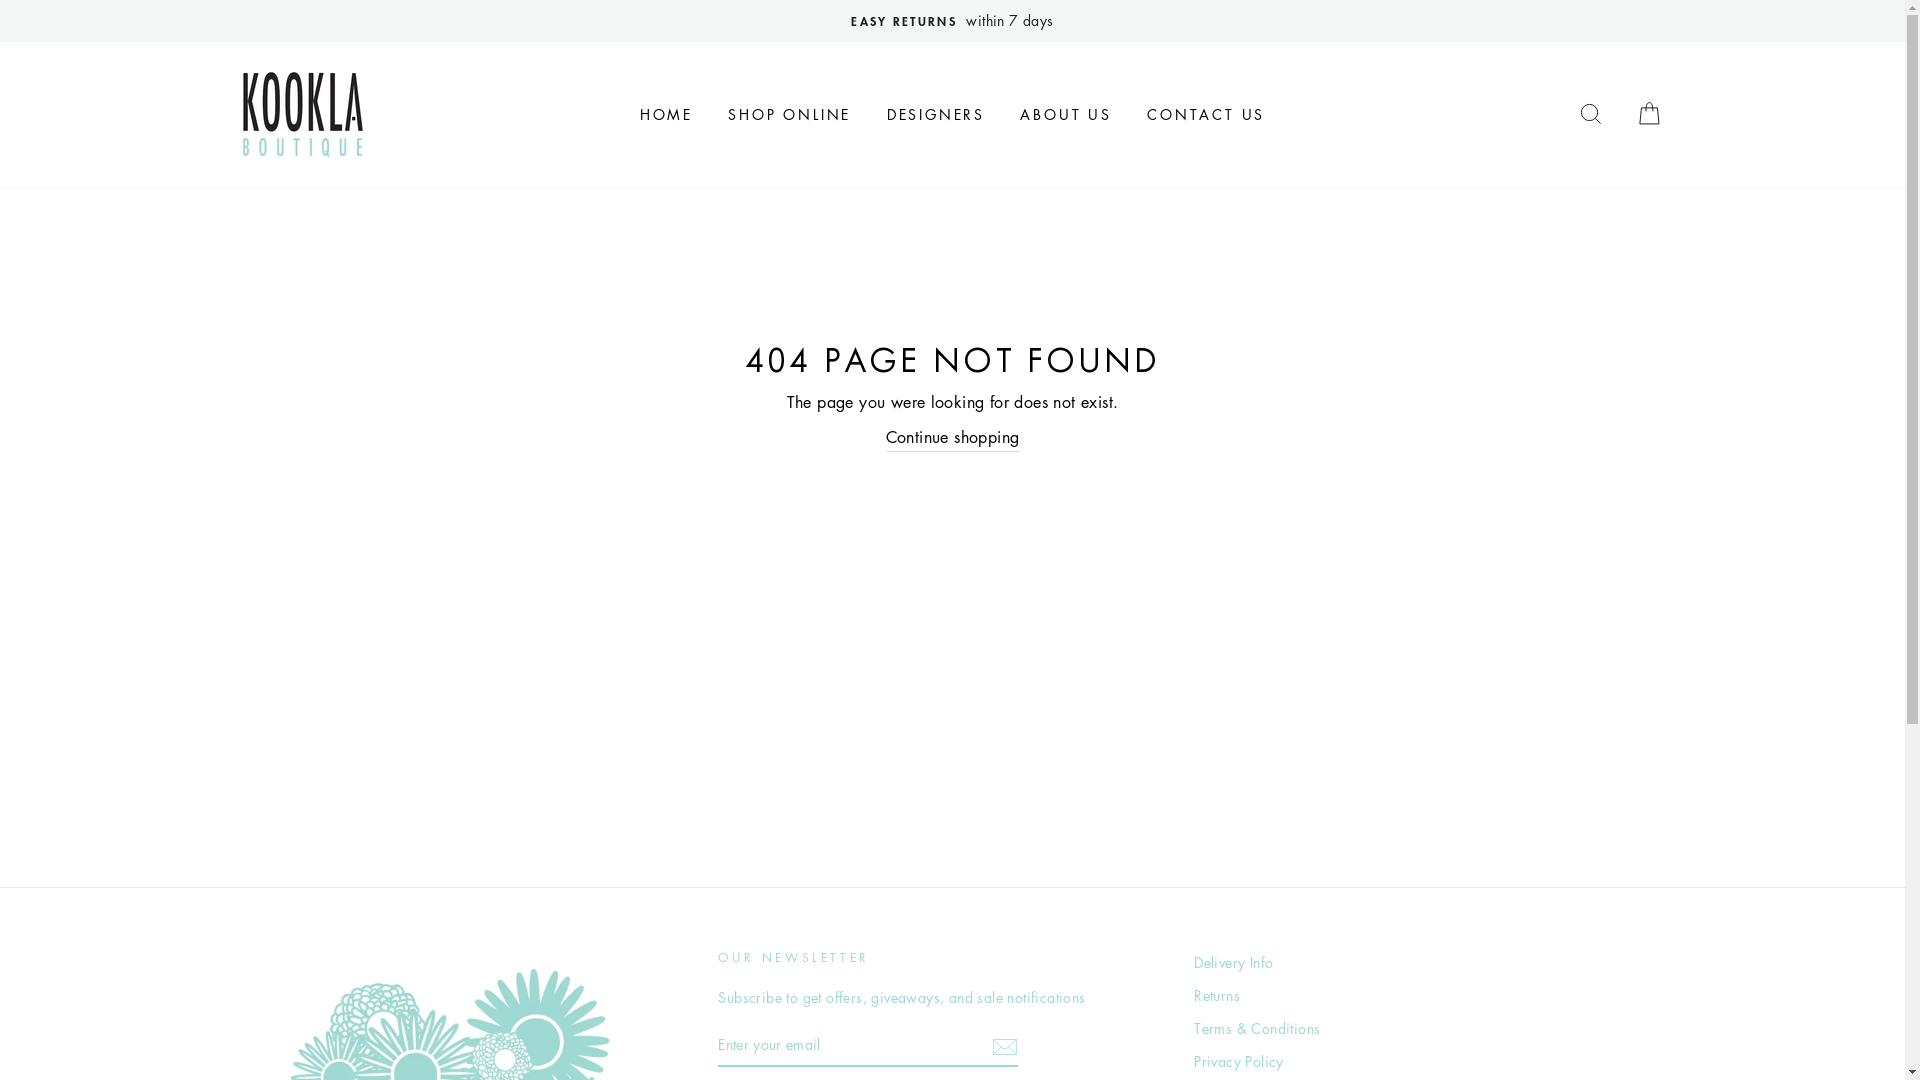 The width and height of the screenshot is (1920, 1080). What do you see at coordinates (1257, 1029) in the screenshot?
I see `Terms & Conditions` at bounding box center [1257, 1029].